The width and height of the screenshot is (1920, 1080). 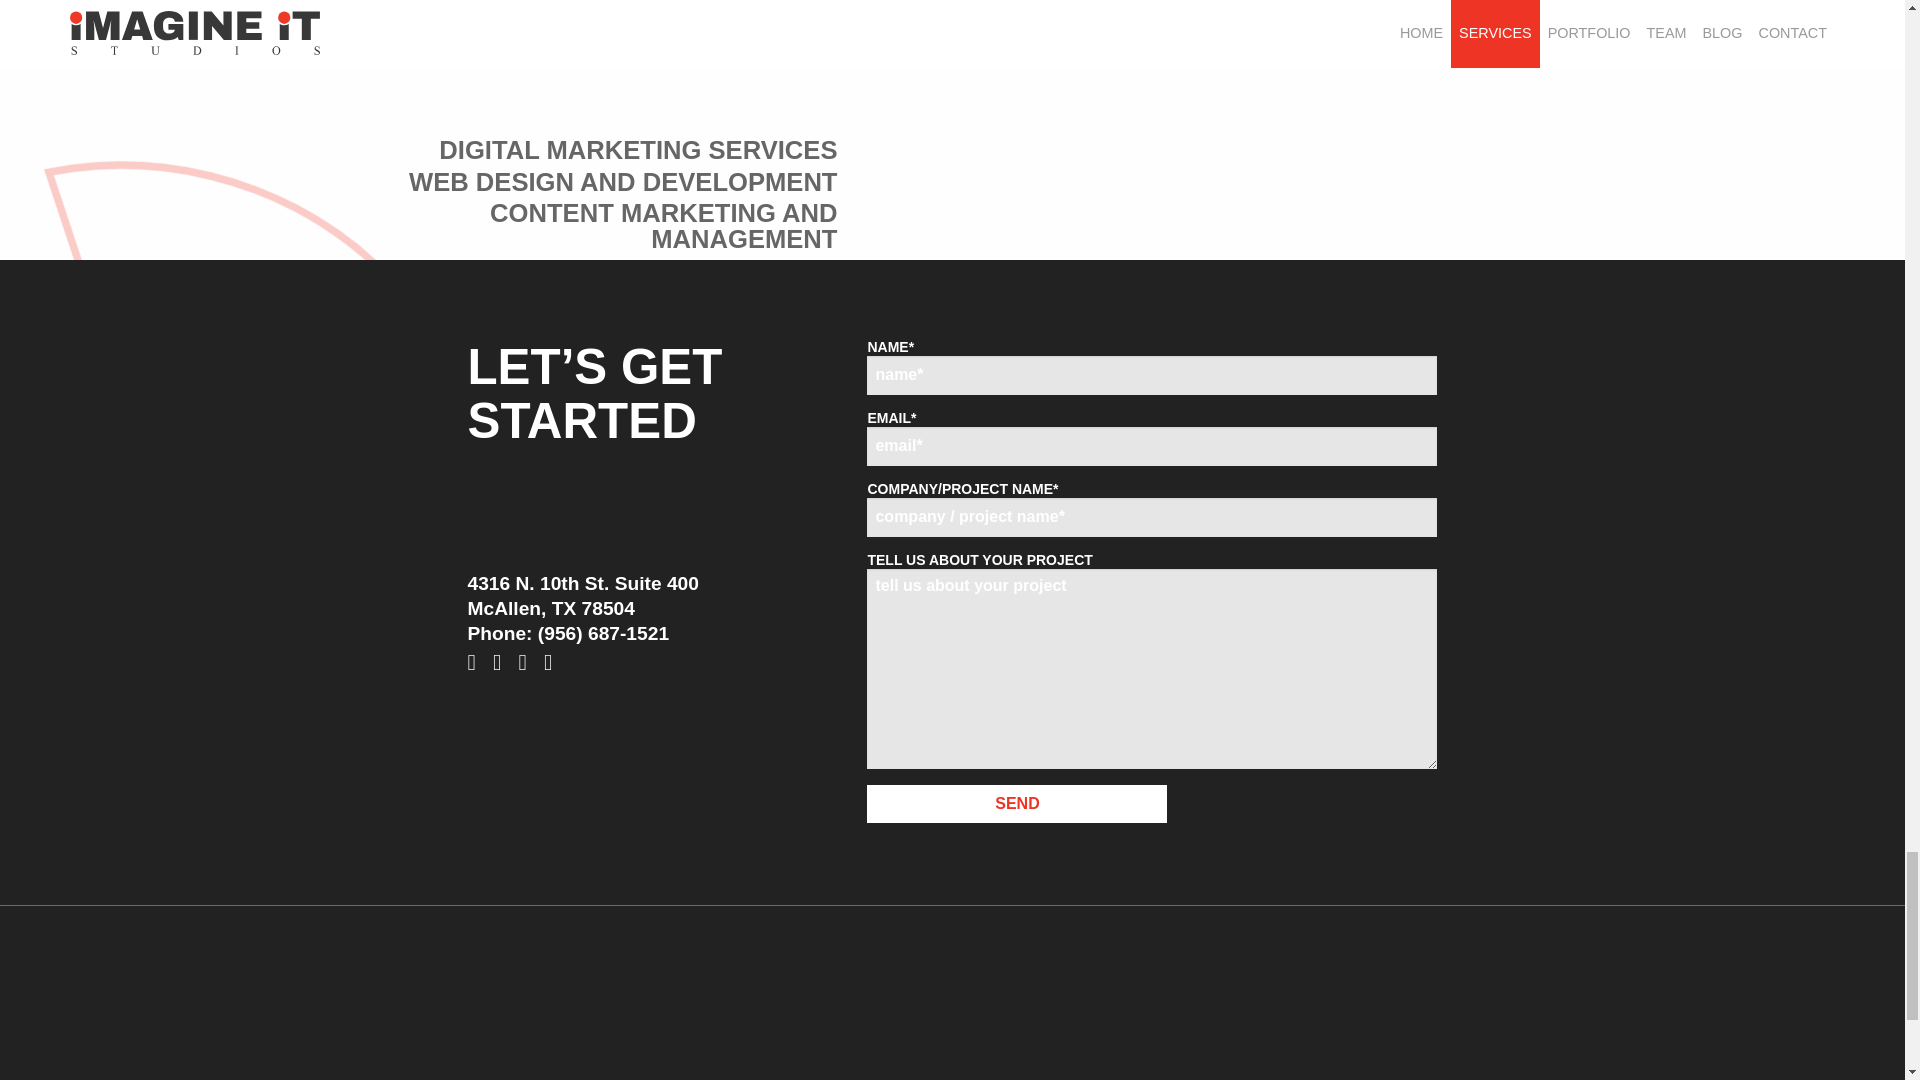 I want to click on Imagine It Studios Instagram, so click(x=528, y=663).